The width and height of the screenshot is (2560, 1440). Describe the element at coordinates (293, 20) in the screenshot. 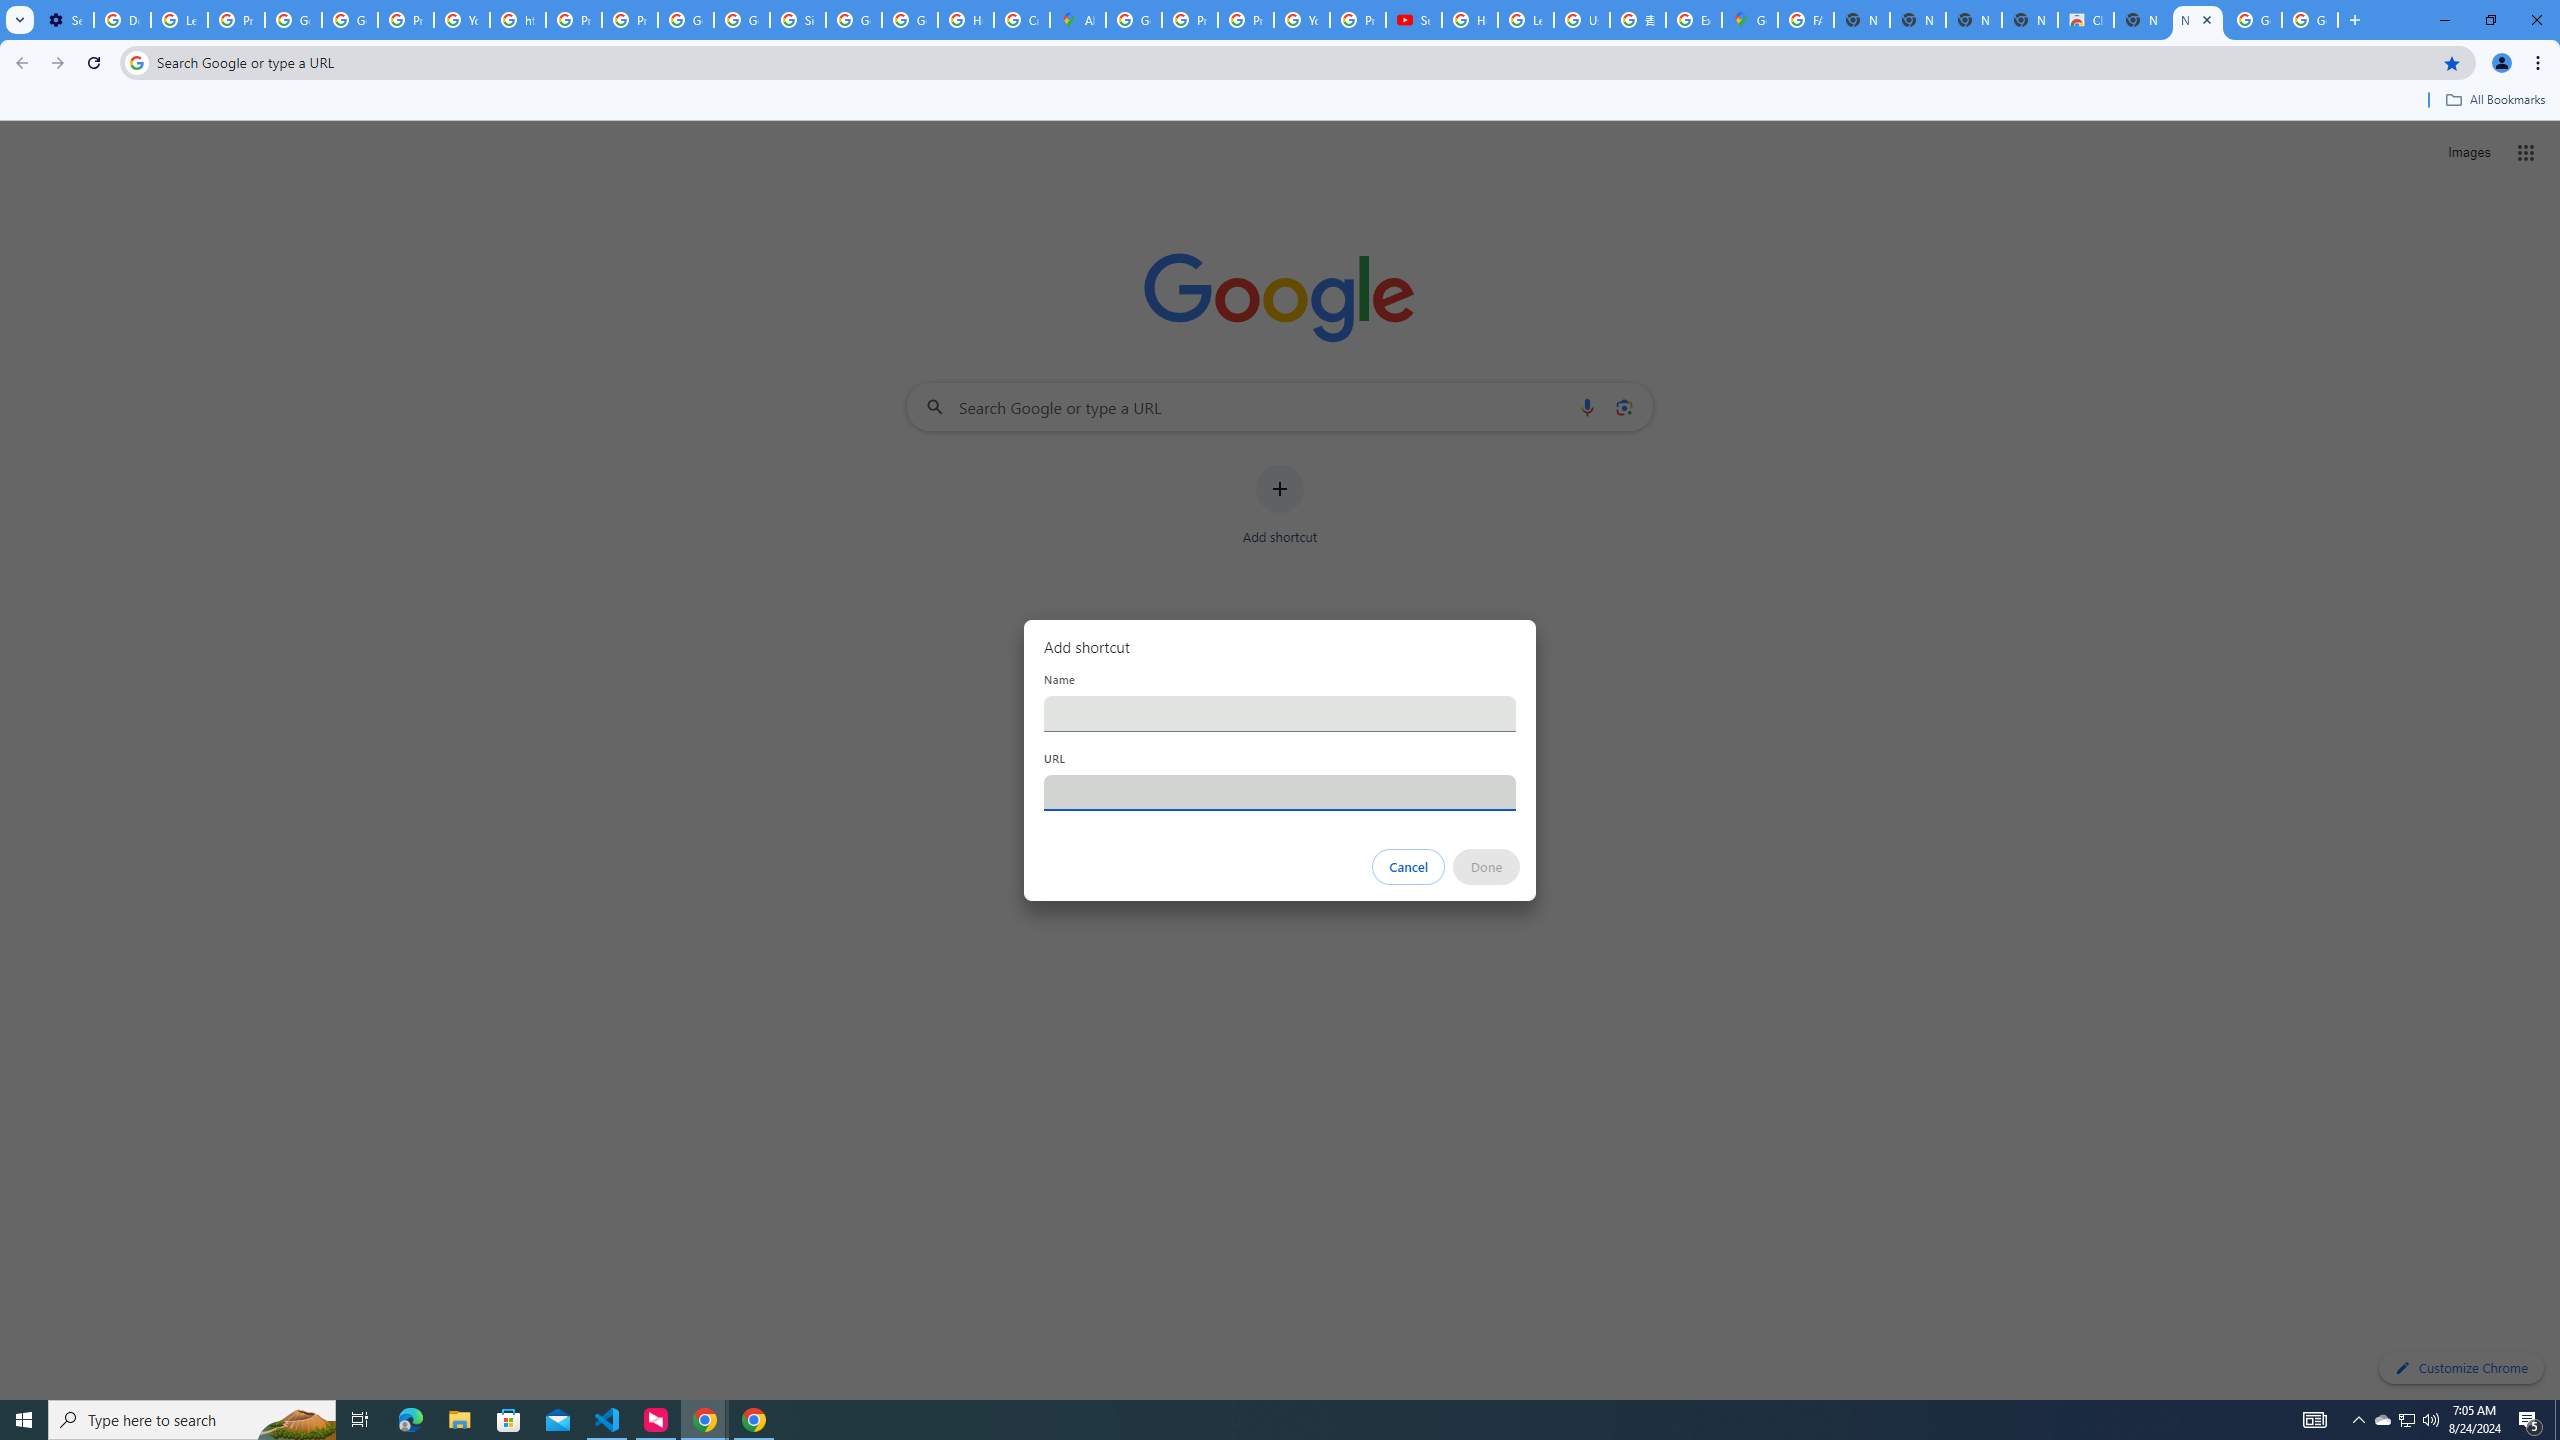

I see `Google Account Help` at that location.